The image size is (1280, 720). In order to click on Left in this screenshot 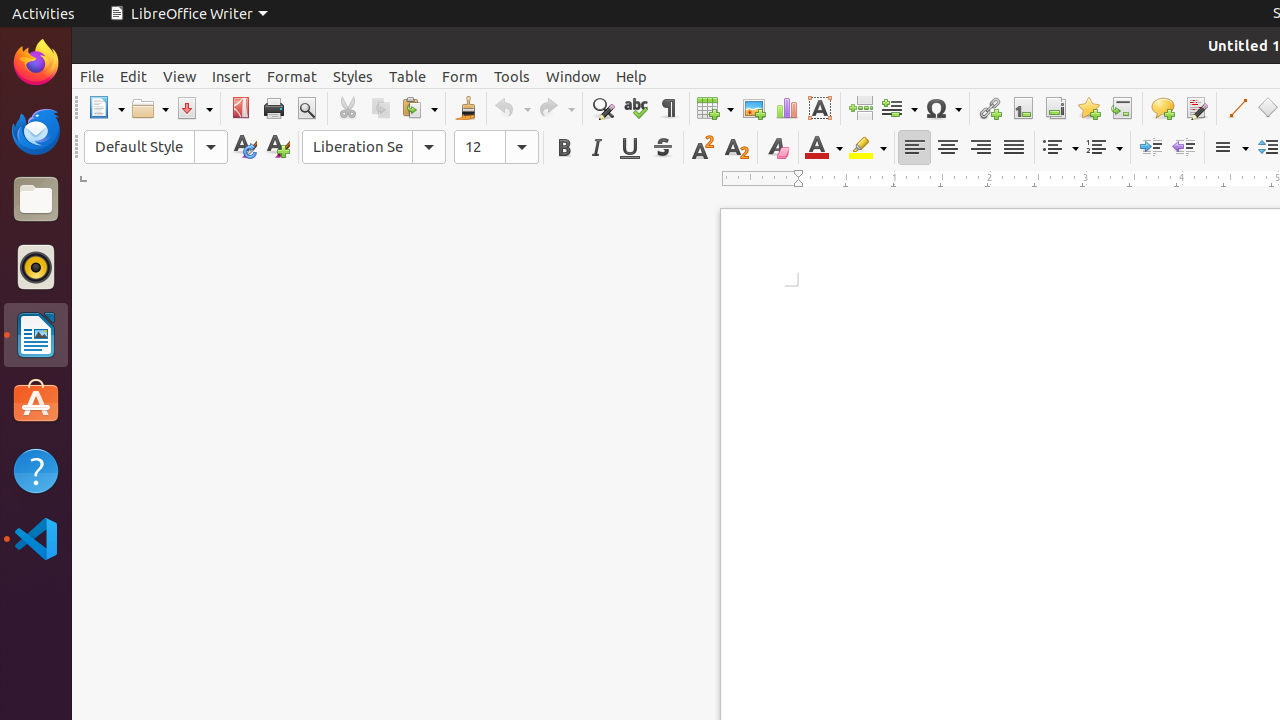, I will do `click(914, 148)`.